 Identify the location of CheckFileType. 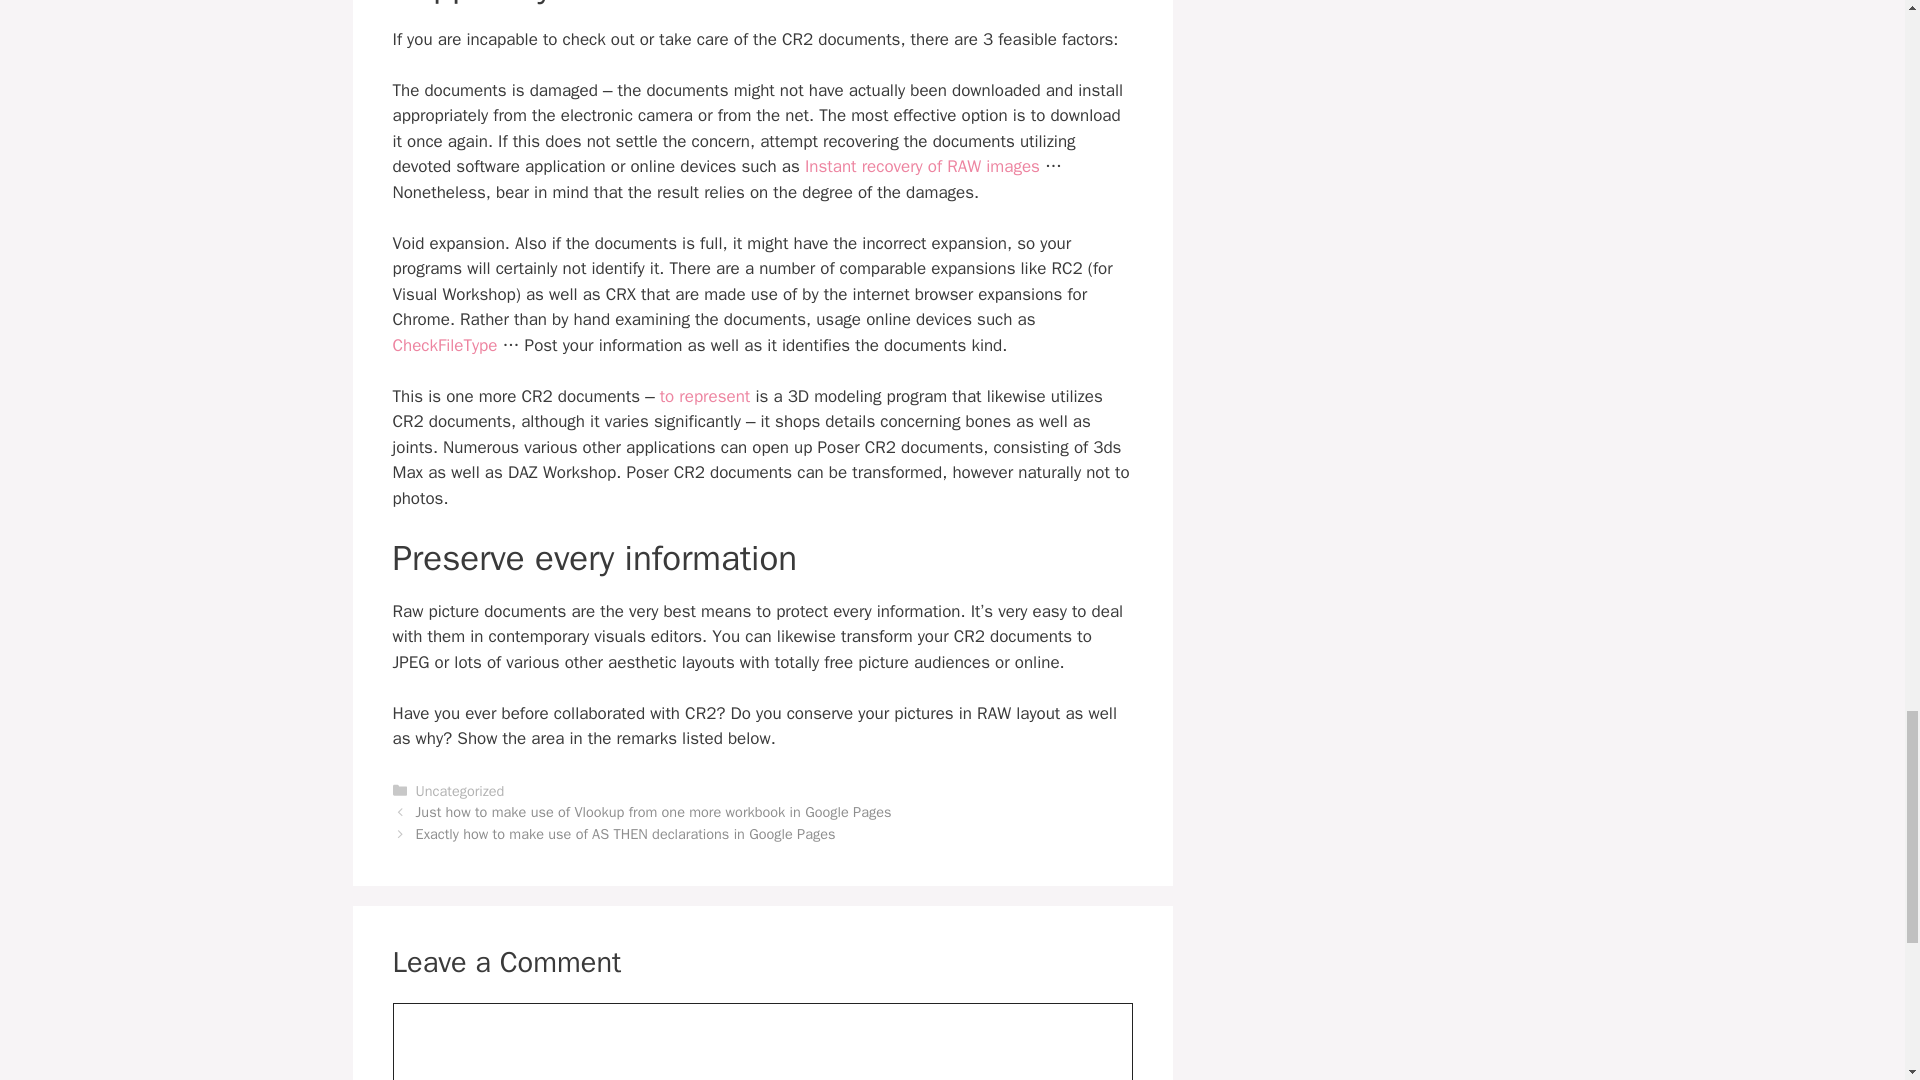
(444, 345).